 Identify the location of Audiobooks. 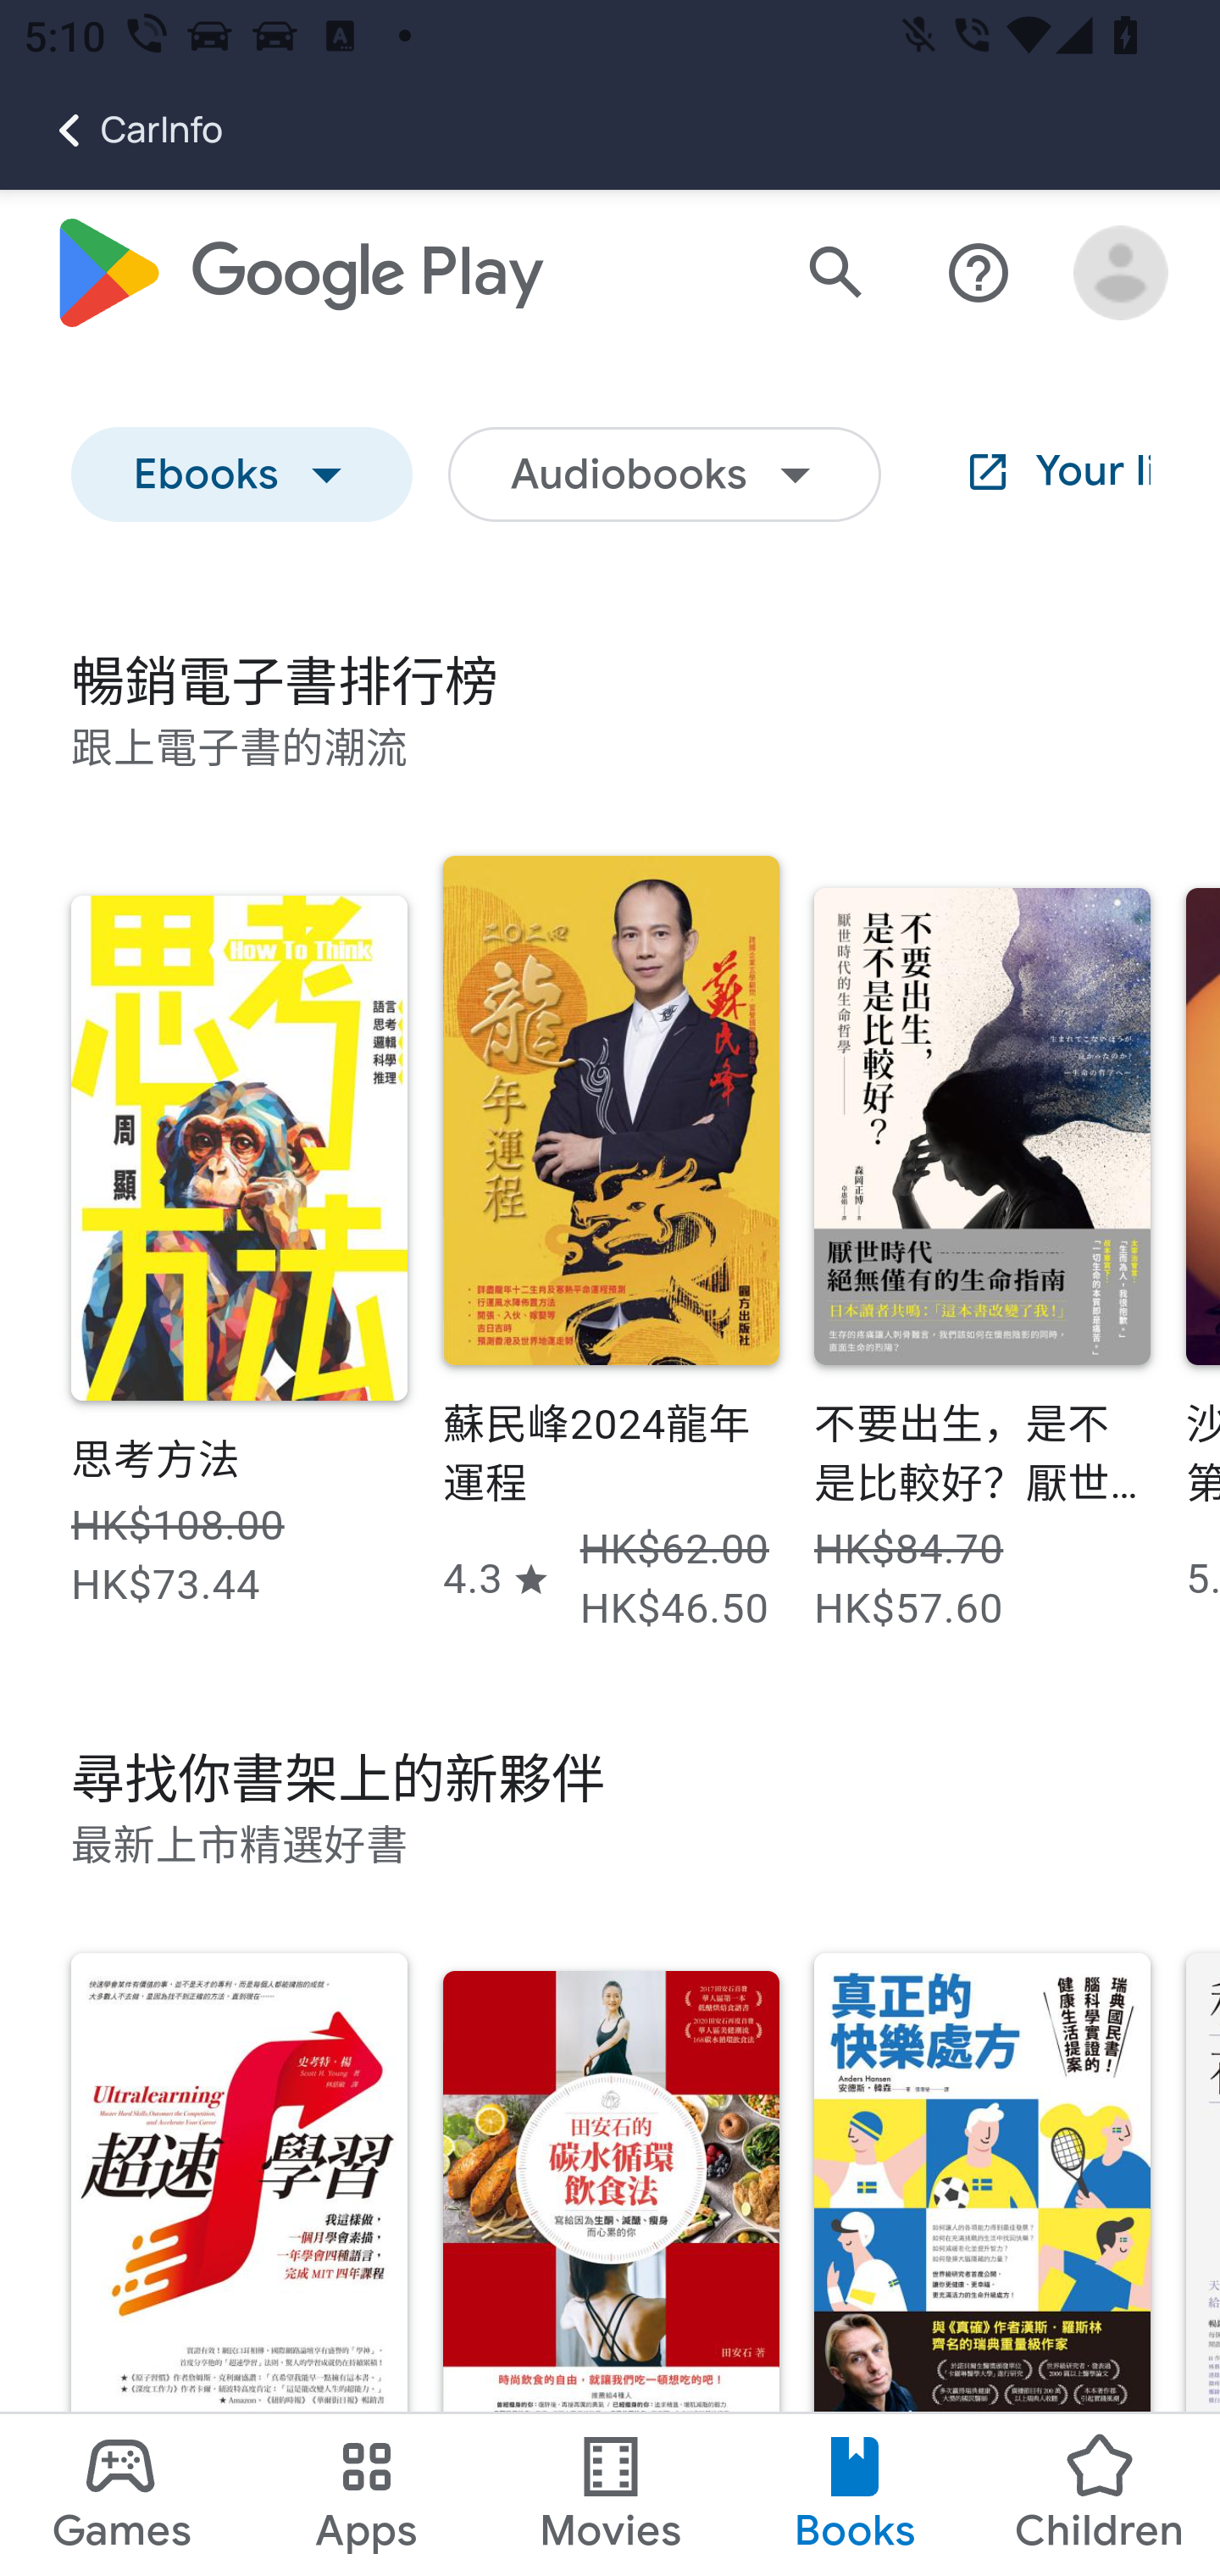
(665, 476).